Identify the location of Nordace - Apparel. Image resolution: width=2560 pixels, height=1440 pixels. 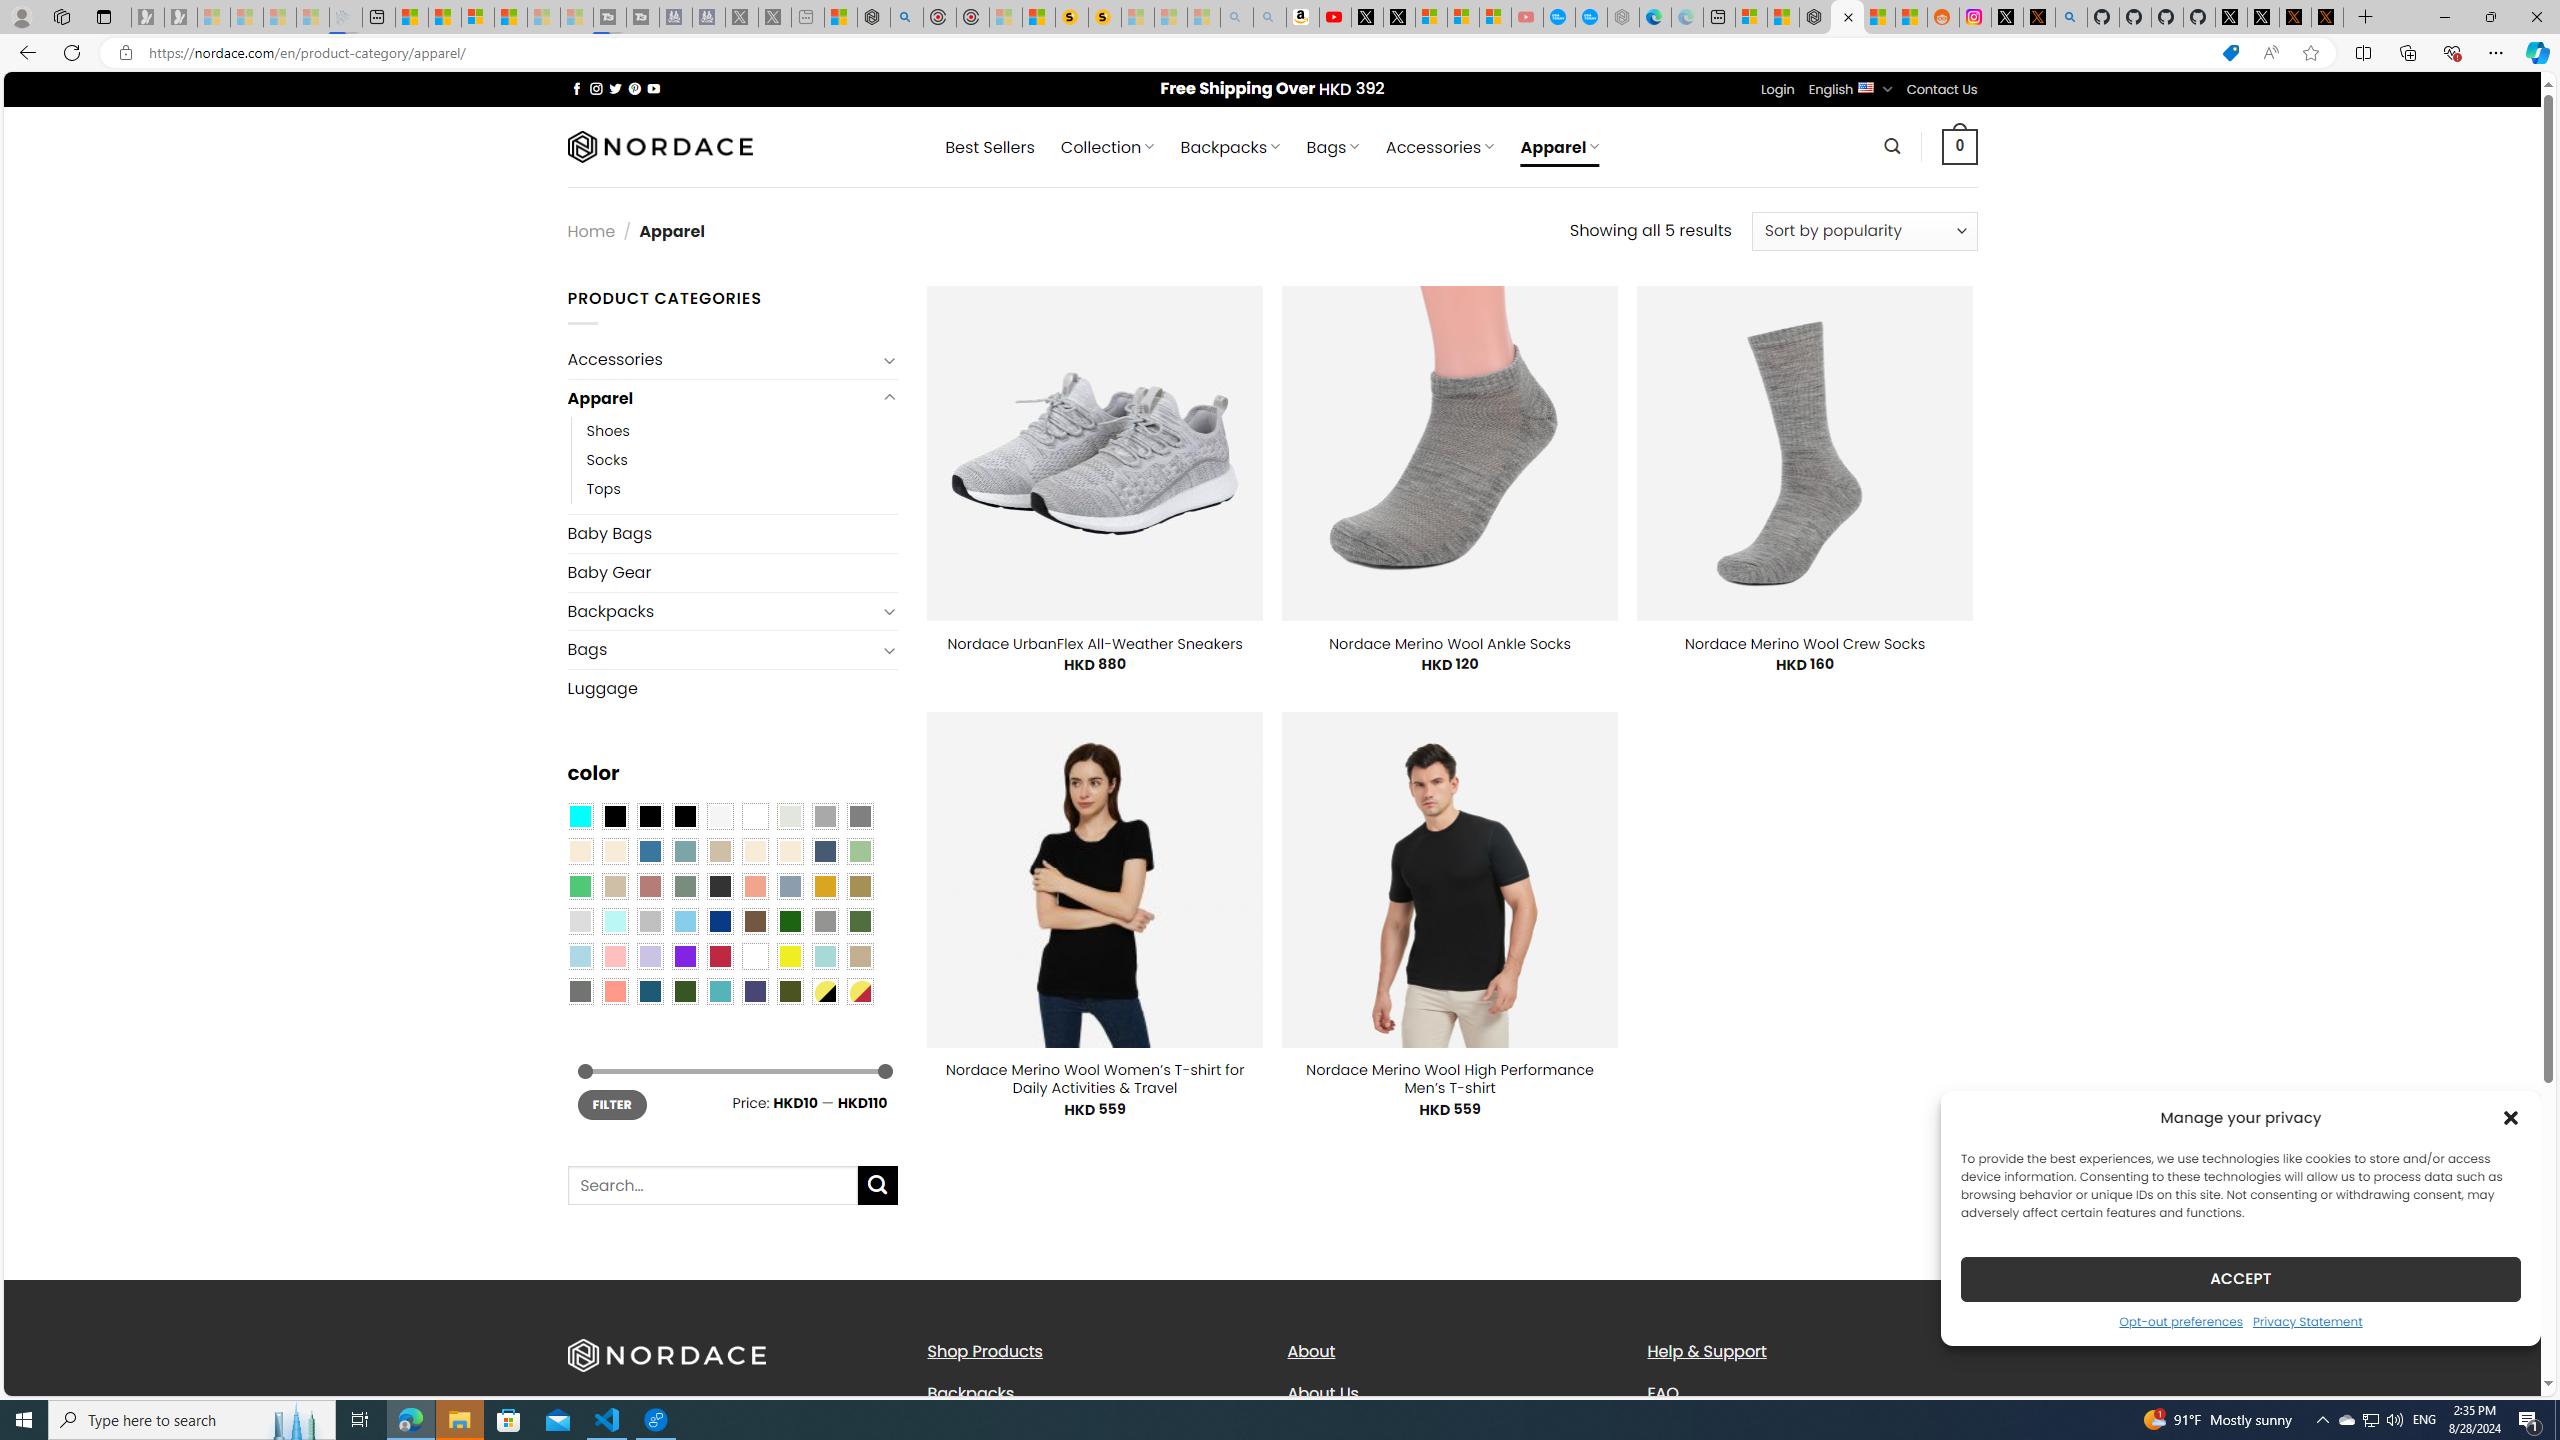
(1846, 17).